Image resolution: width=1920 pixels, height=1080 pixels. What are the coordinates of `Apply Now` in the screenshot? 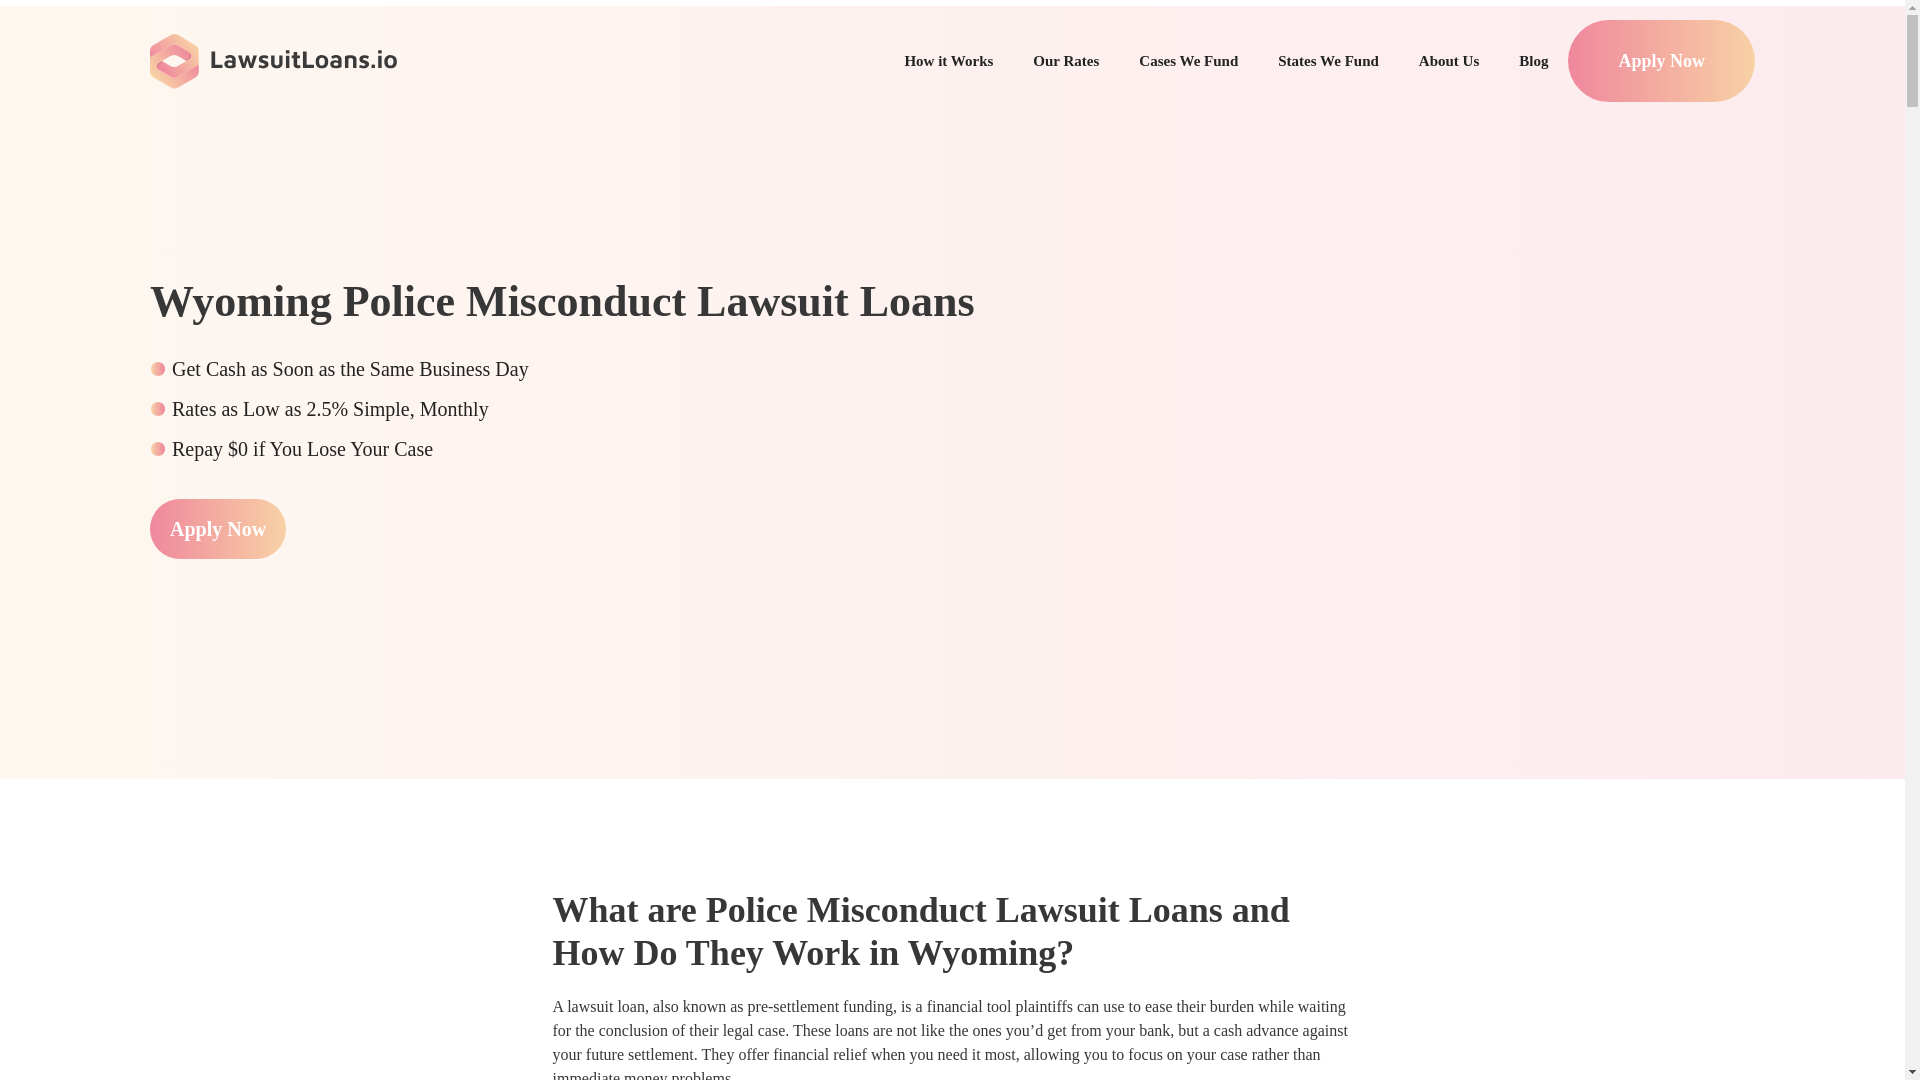 It's located at (218, 528).